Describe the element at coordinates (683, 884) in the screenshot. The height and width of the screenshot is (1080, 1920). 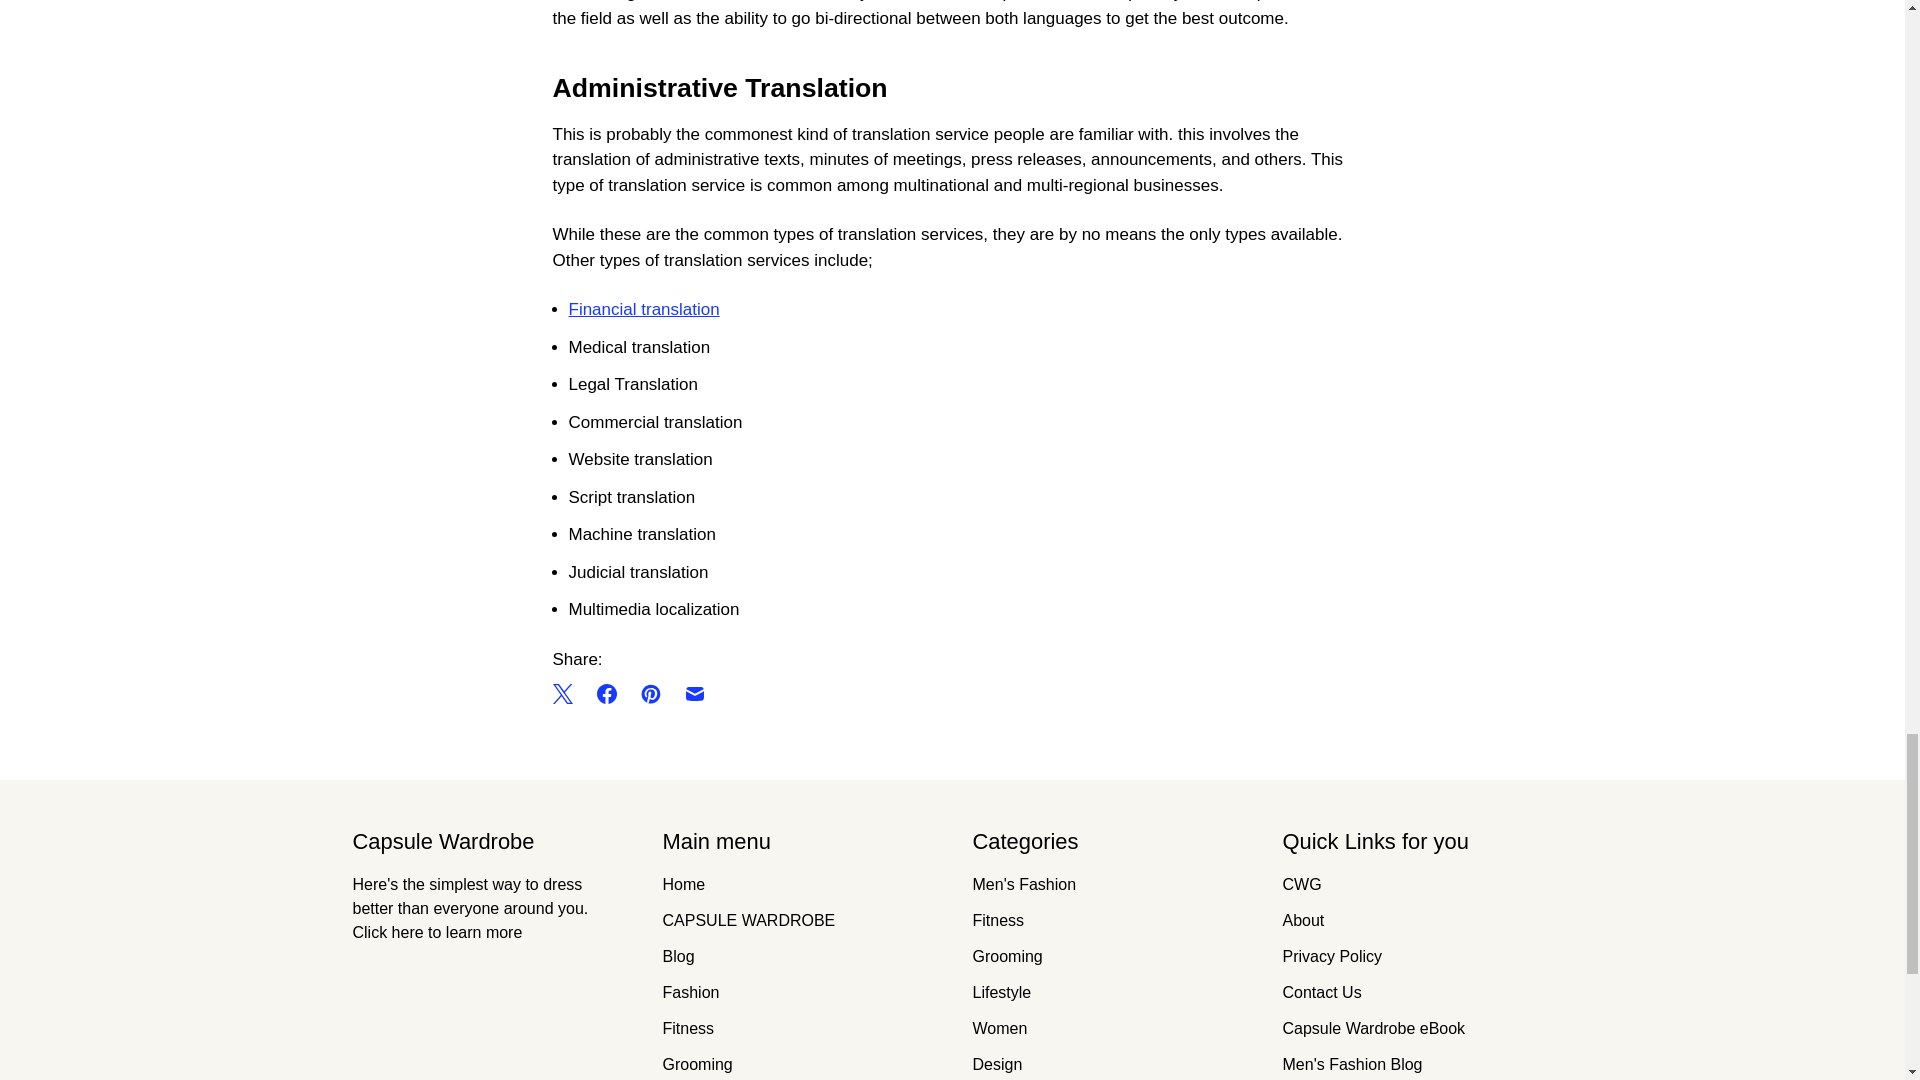
I see `Home` at that location.